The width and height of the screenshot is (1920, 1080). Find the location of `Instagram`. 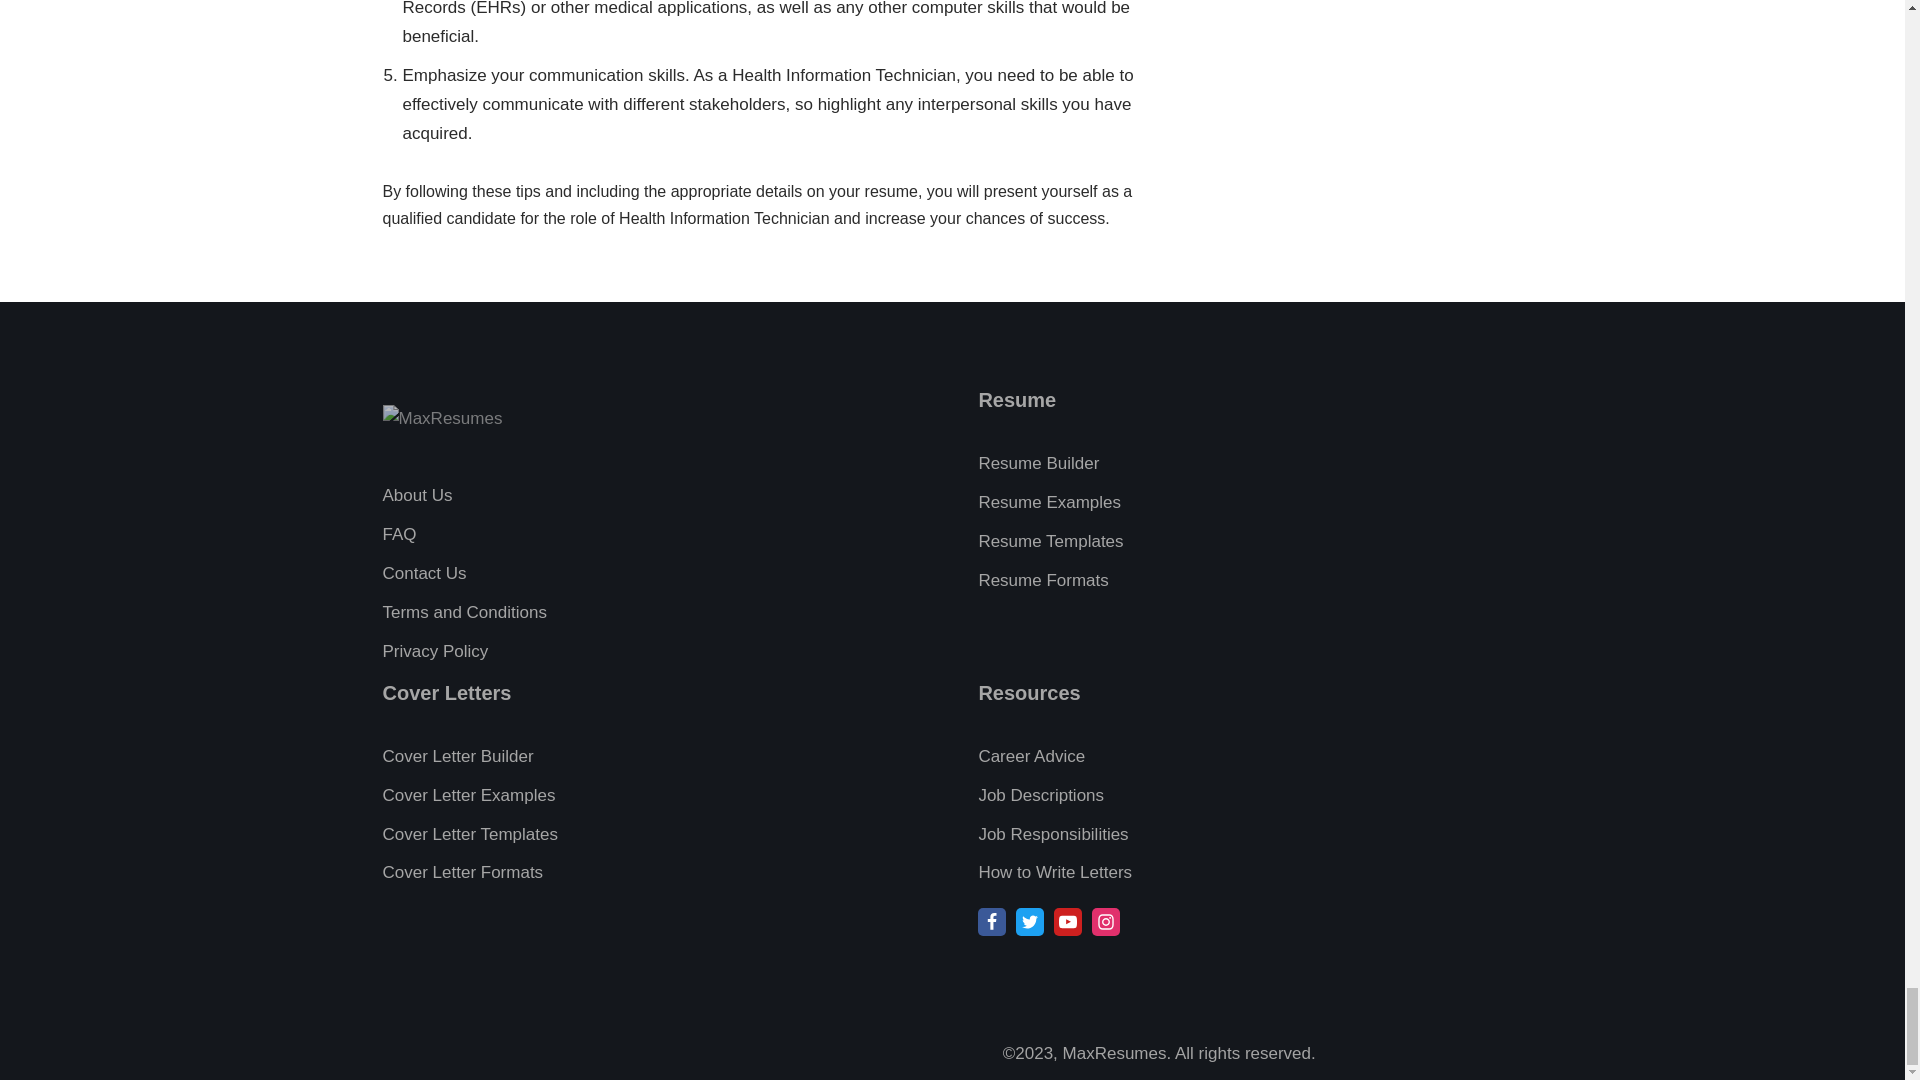

Instagram is located at coordinates (1106, 922).